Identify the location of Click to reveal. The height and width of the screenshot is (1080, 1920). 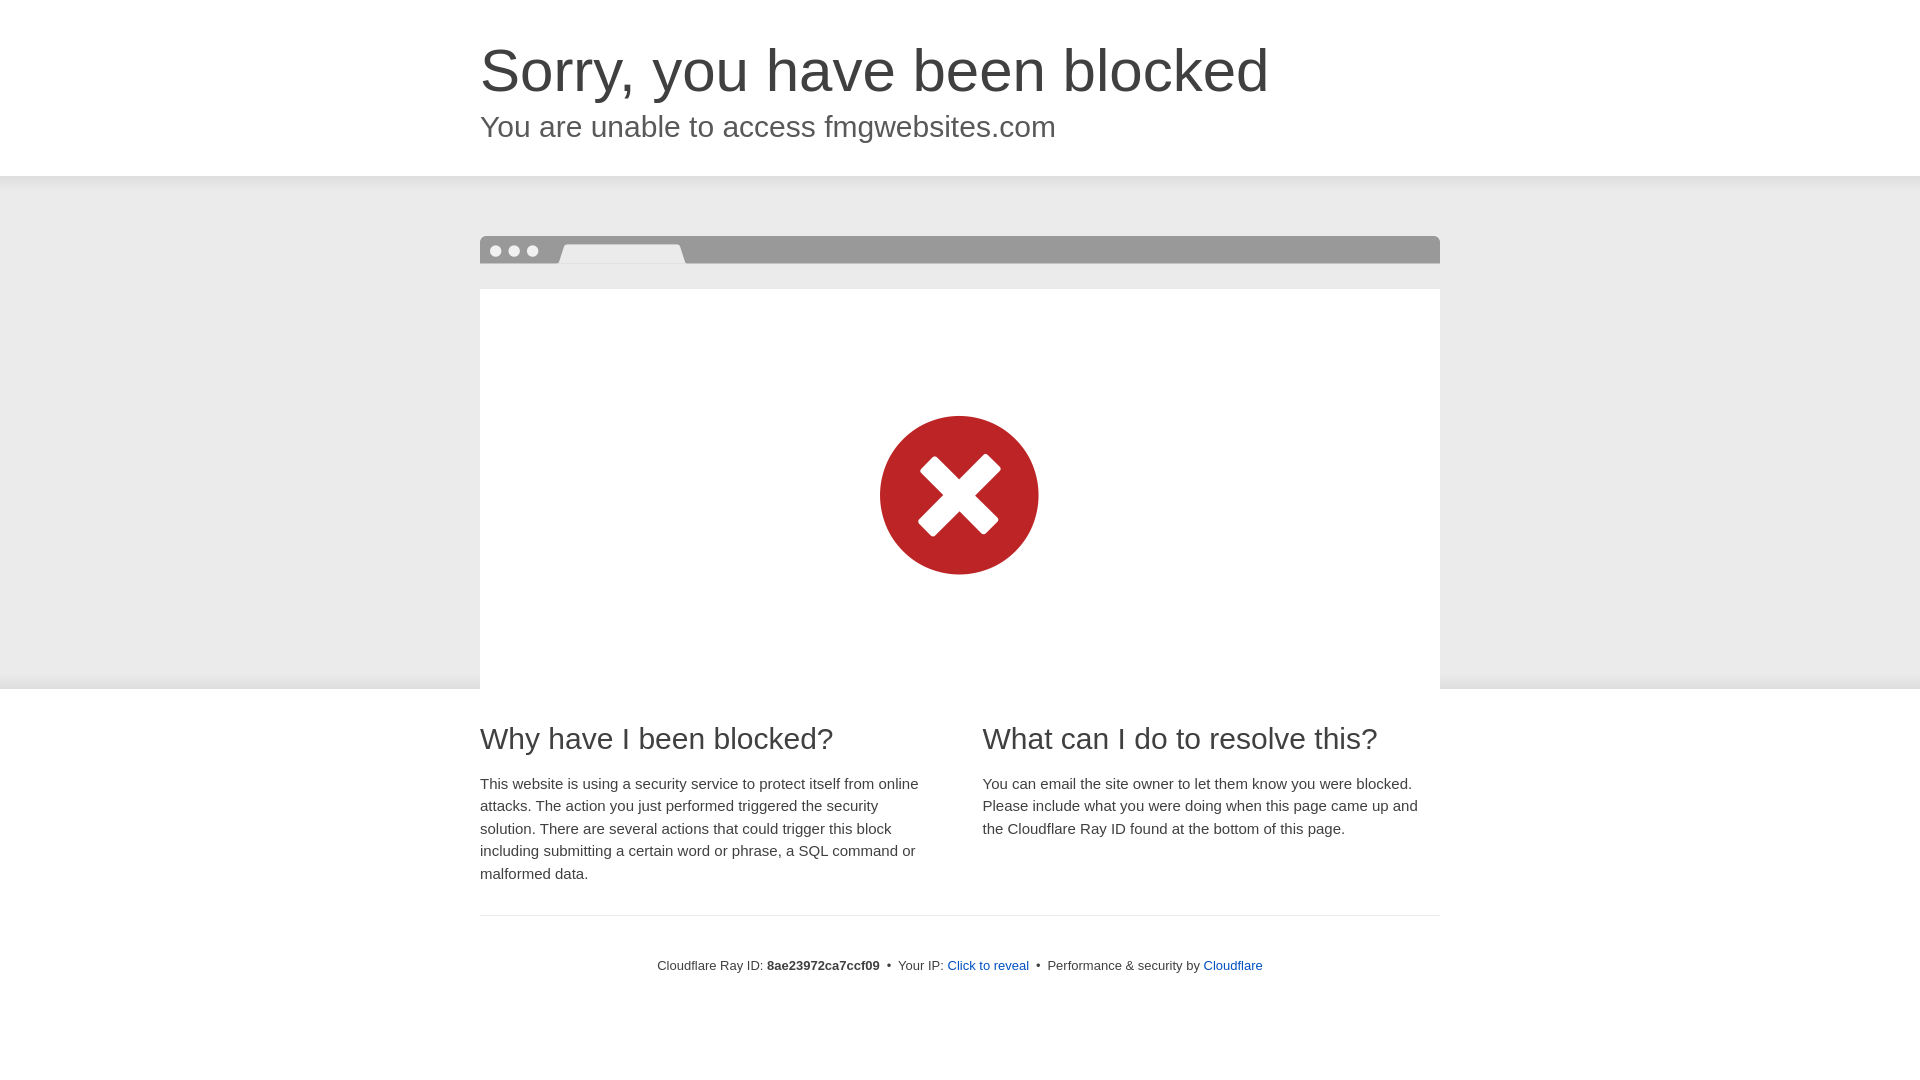
(988, 966).